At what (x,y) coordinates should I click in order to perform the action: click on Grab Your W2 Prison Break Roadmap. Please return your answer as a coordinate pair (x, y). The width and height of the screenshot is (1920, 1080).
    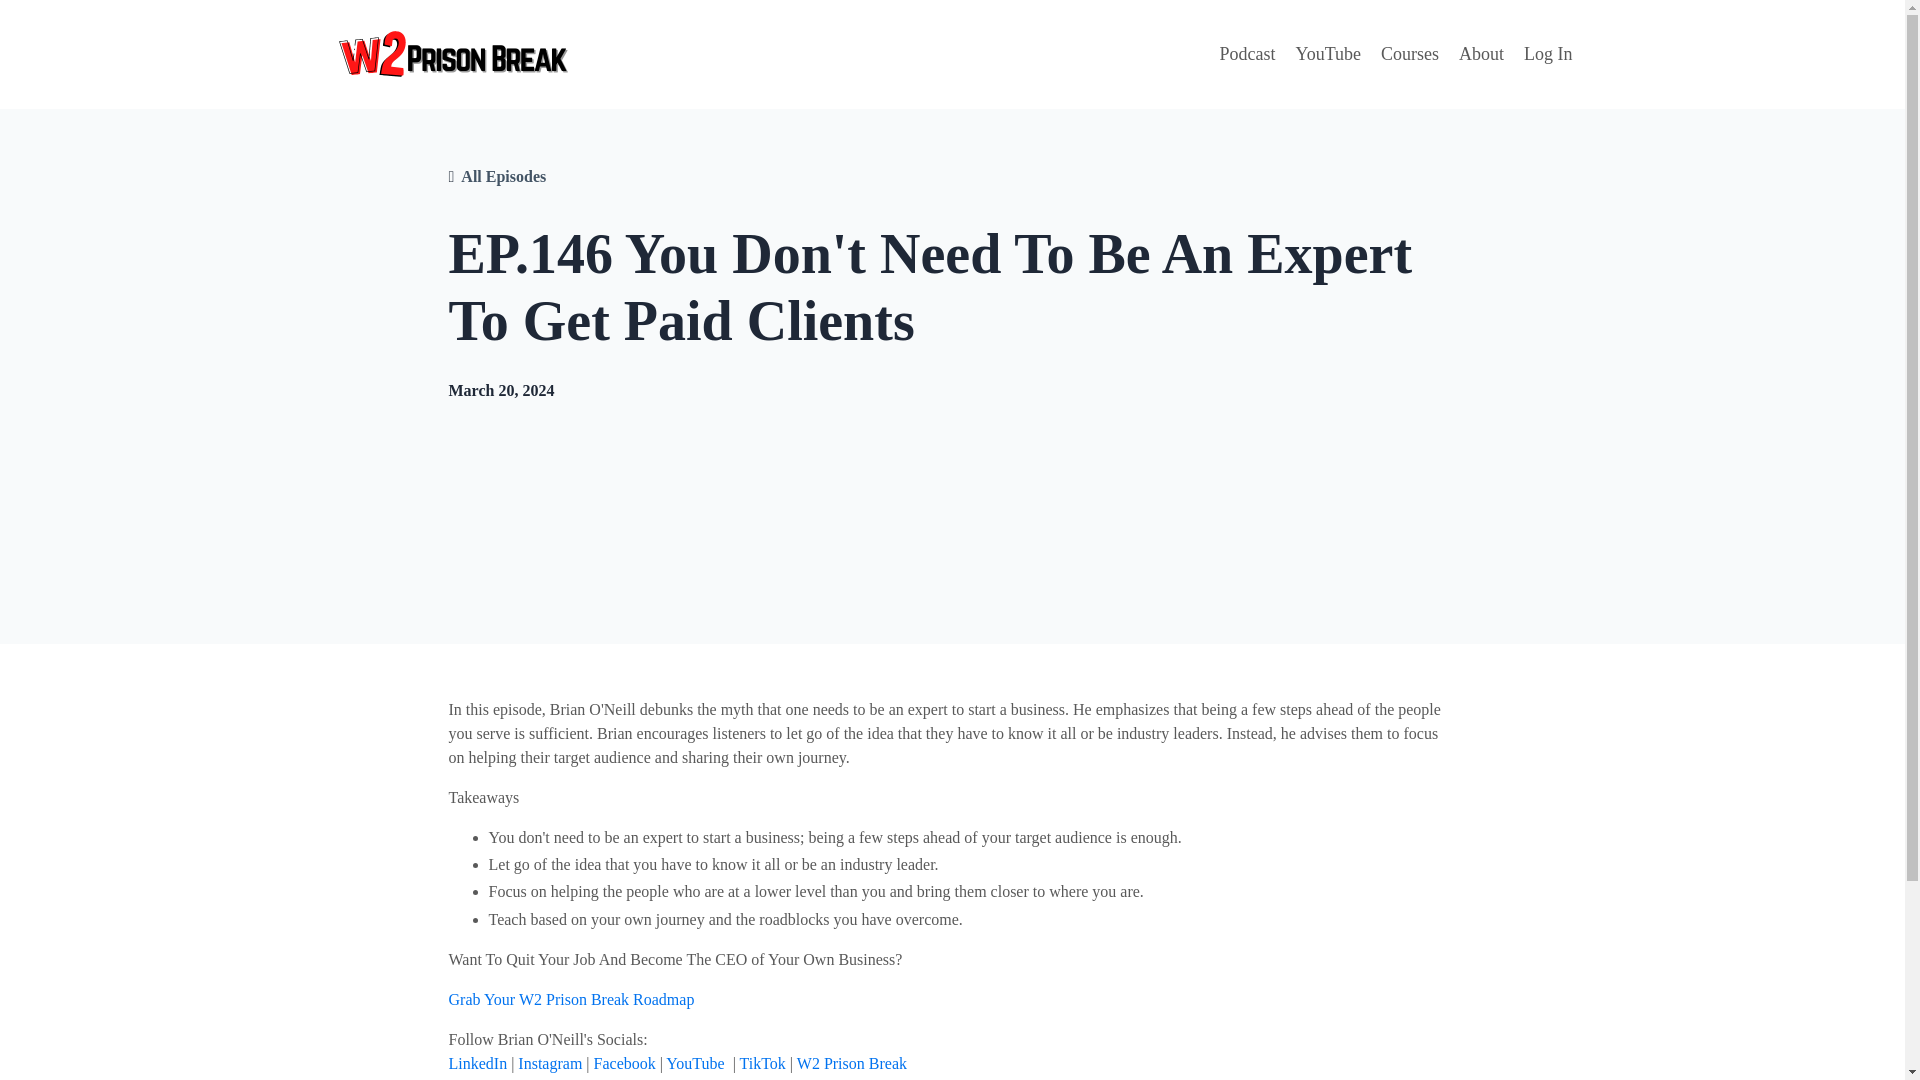
    Looking at the image, I should click on (570, 999).